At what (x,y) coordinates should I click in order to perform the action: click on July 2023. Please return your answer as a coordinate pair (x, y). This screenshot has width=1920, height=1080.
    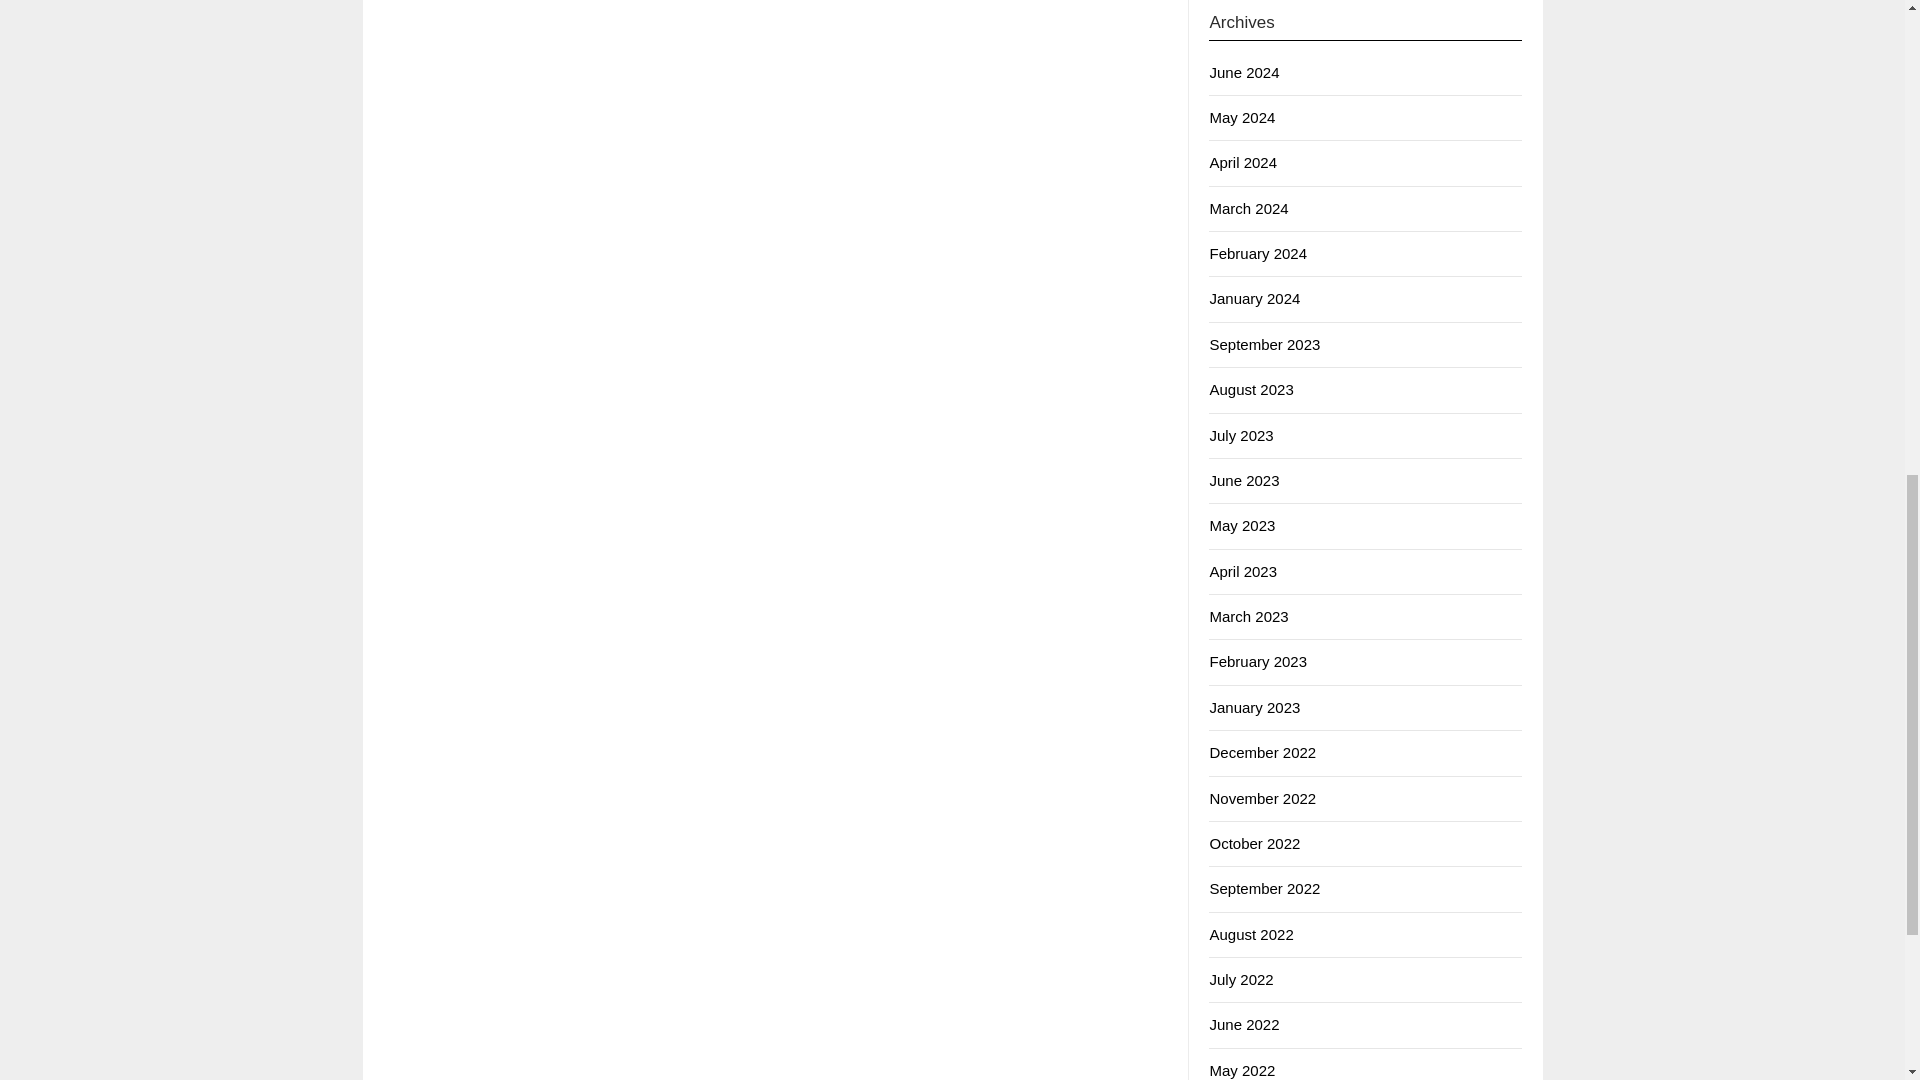
    Looking at the image, I should click on (1240, 434).